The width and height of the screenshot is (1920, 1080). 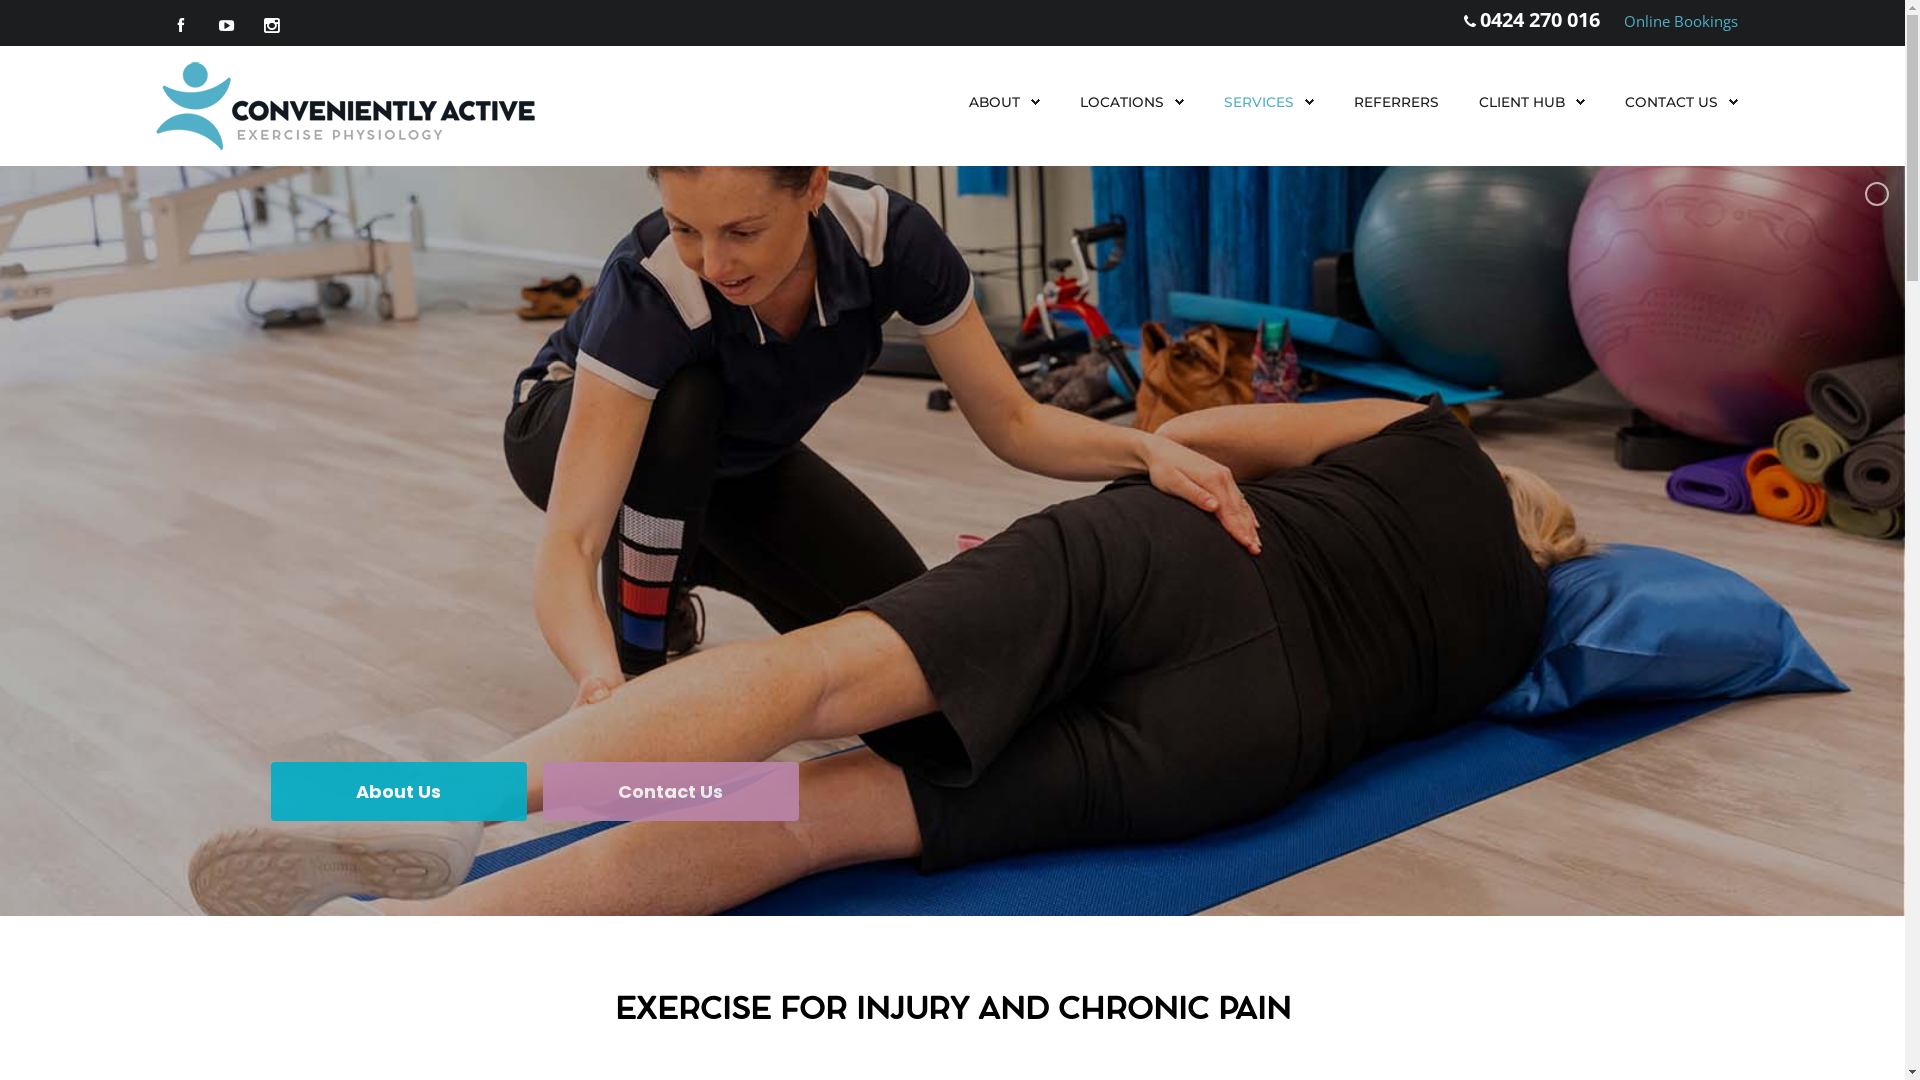 What do you see at coordinates (1132, 102) in the screenshot?
I see `LOCATIONS` at bounding box center [1132, 102].